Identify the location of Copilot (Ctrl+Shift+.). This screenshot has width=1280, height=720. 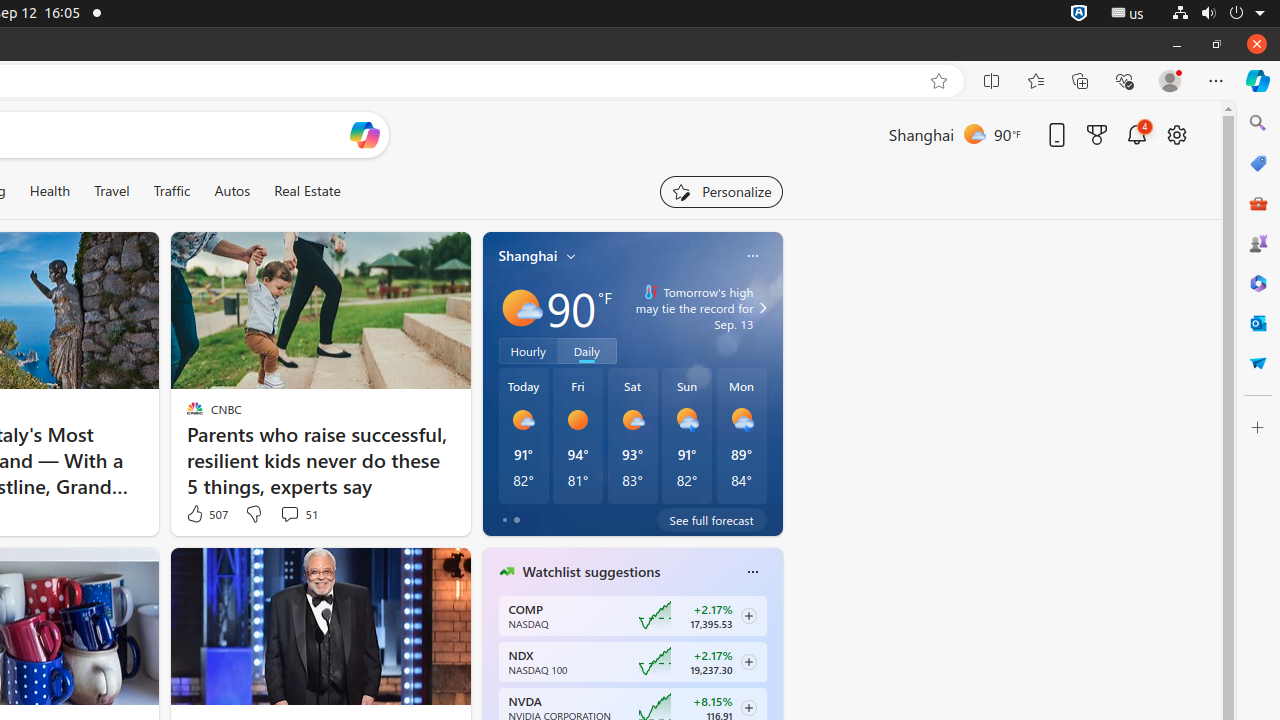
(1258, 81).